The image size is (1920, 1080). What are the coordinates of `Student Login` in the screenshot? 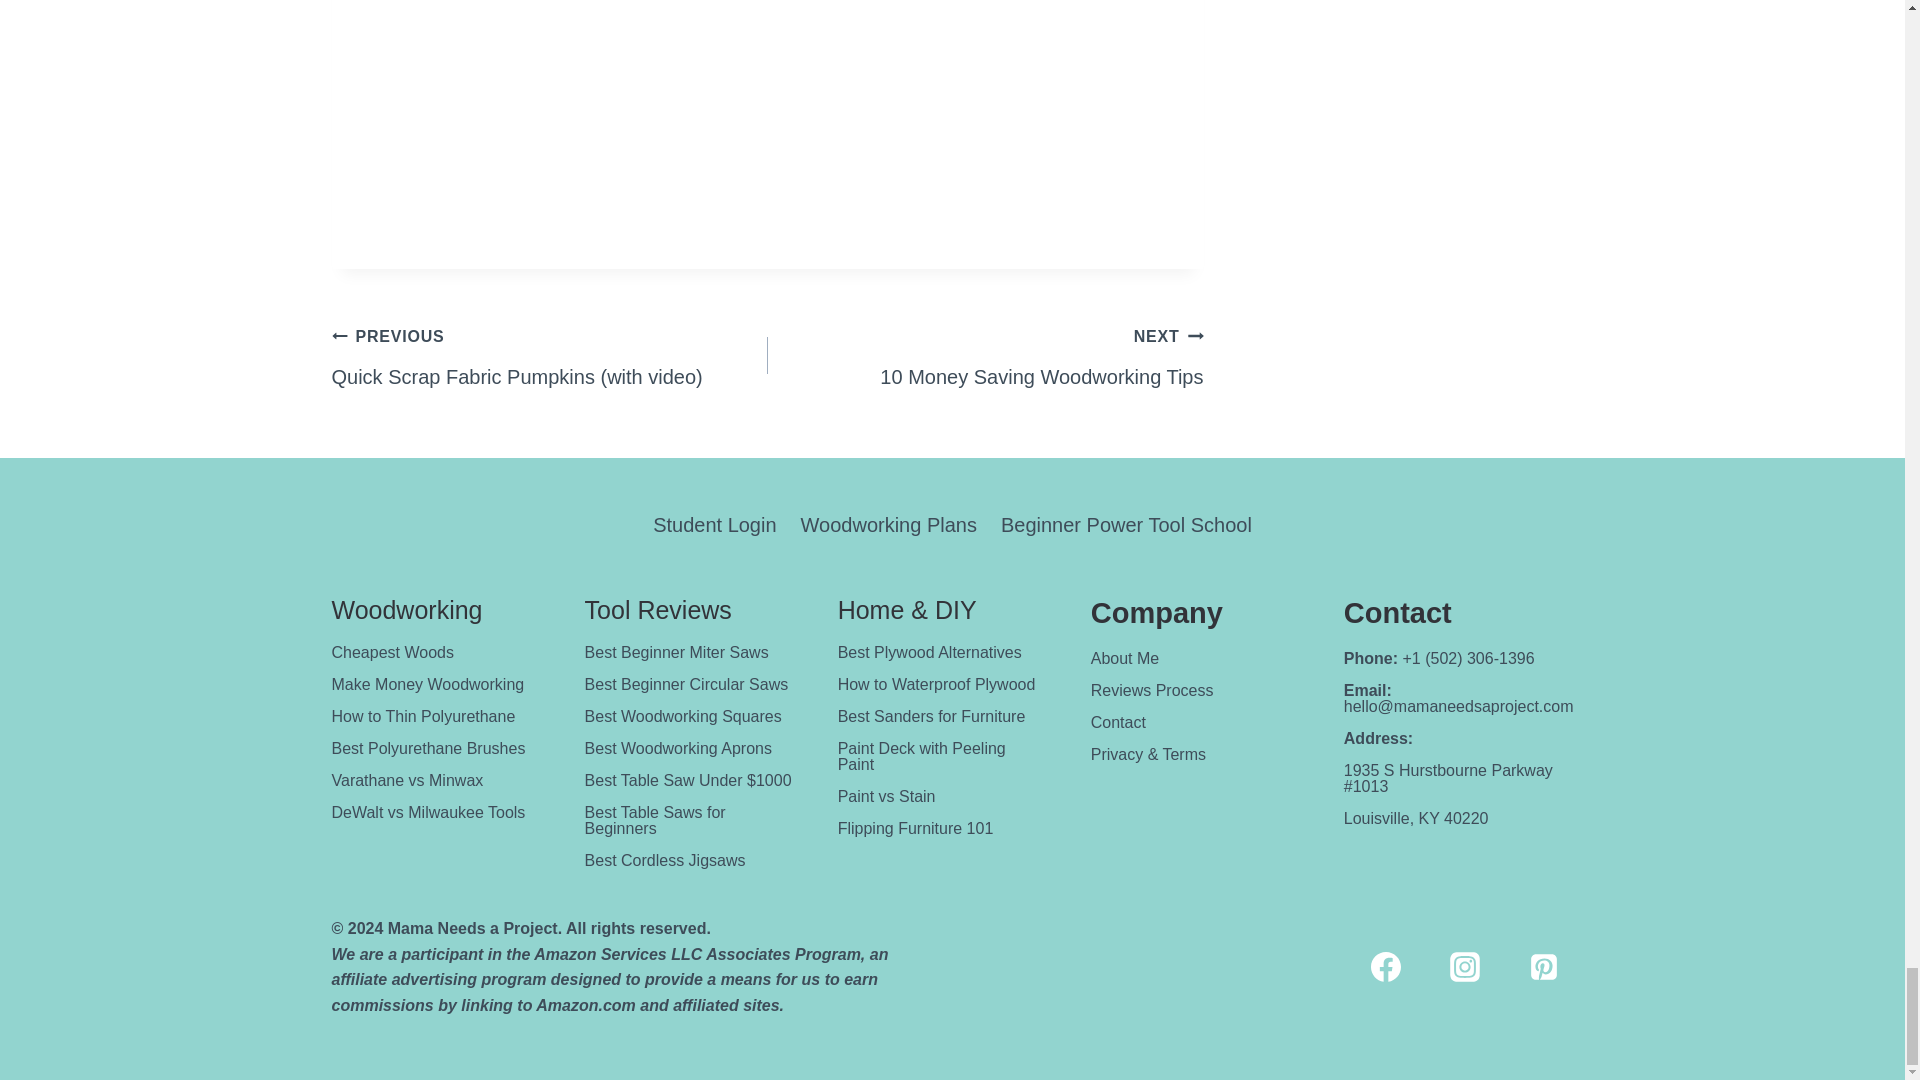 It's located at (888, 524).